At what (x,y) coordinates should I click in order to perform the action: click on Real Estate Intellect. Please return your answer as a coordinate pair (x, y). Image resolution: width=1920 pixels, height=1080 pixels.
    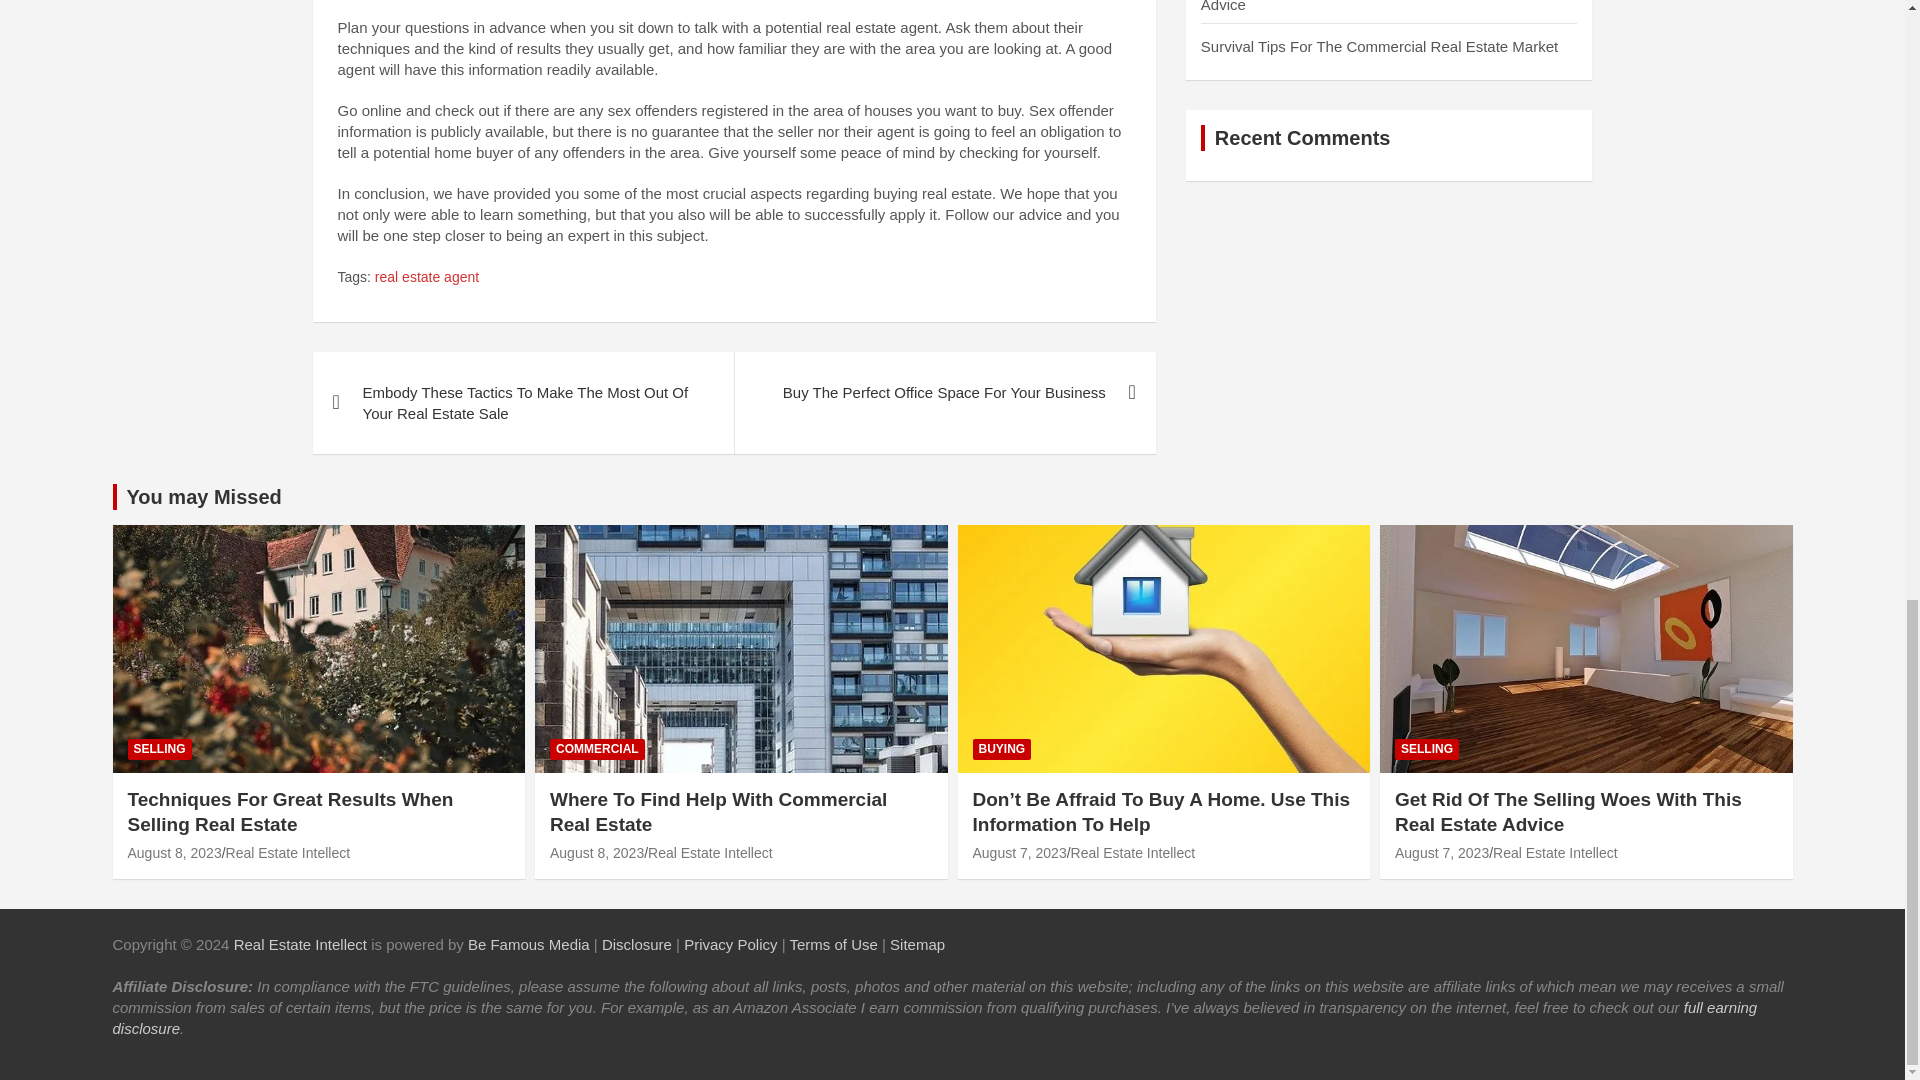
    Looking at the image, I should click on (300, 944).